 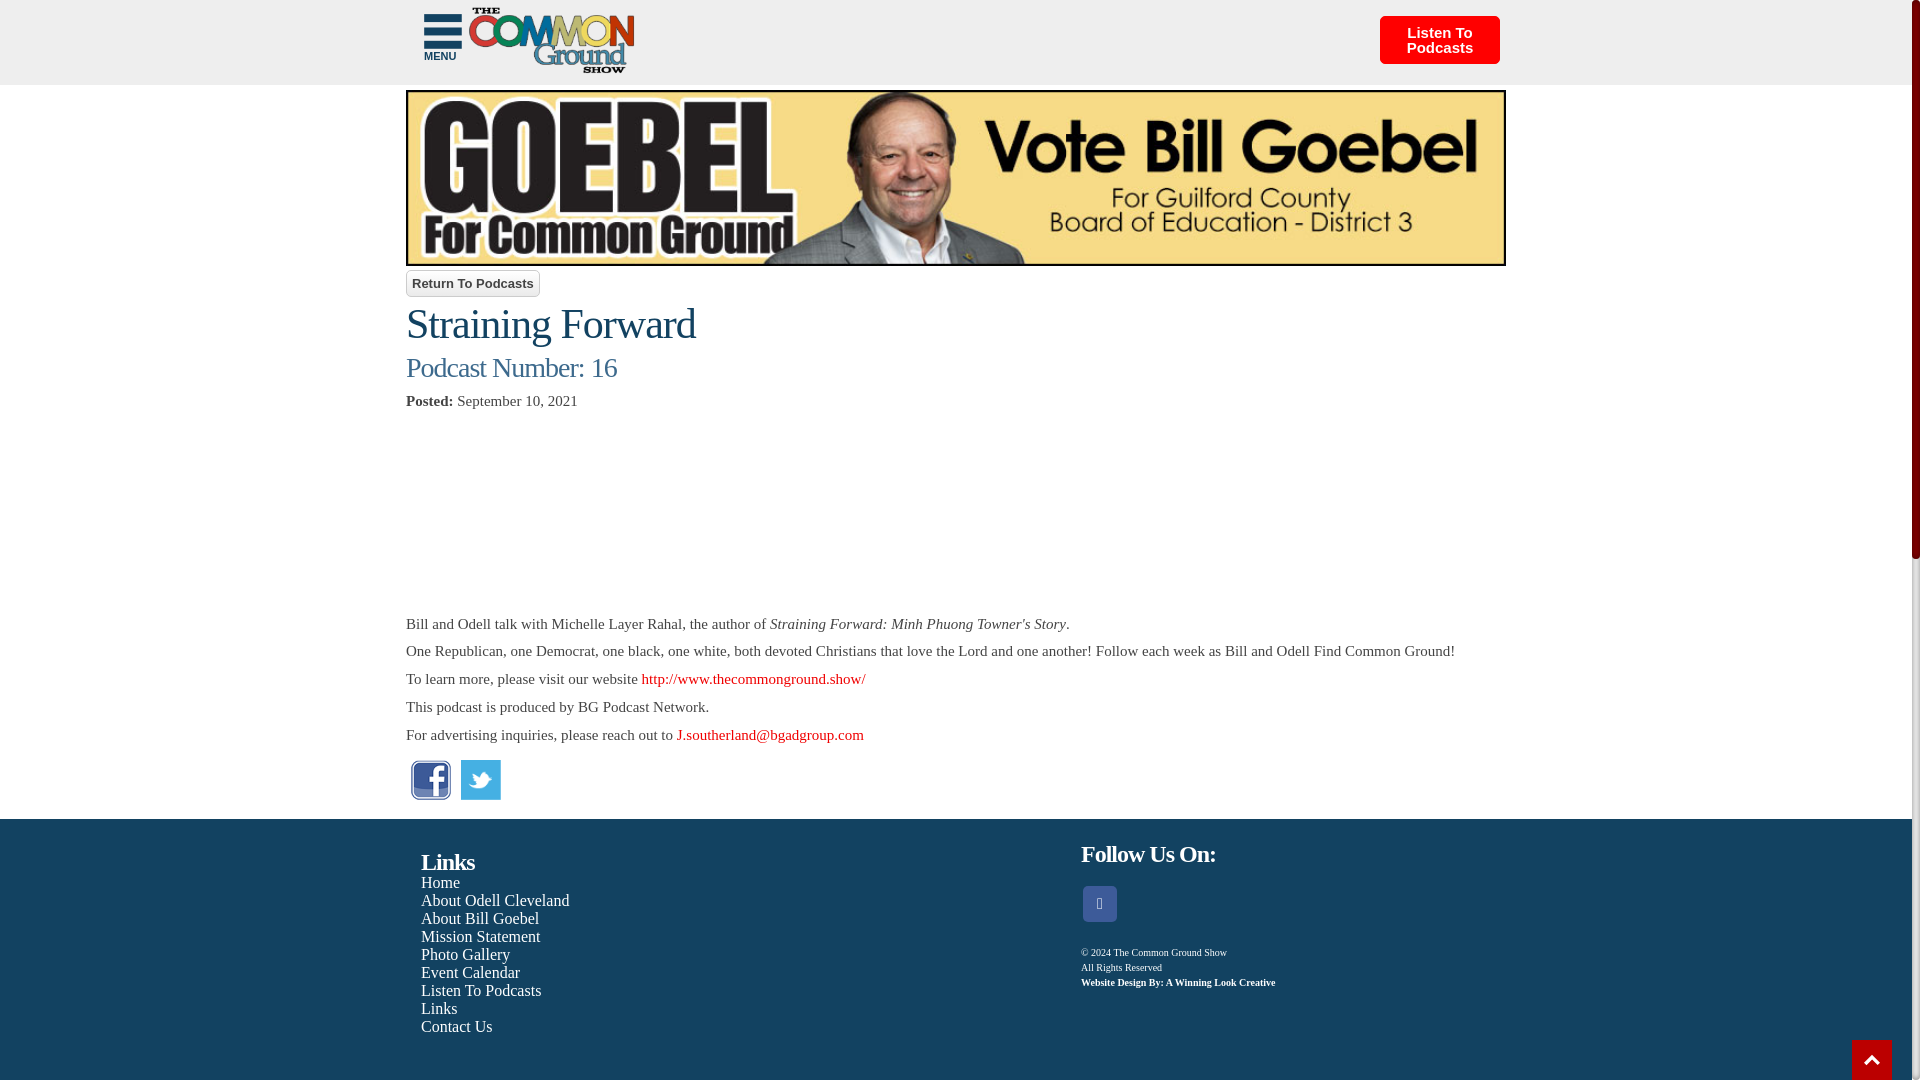 What do you see at coordinates (1440, 40) in the screenshot?
I see `Listen To Podcasts` at bounding box center [1440, 40].